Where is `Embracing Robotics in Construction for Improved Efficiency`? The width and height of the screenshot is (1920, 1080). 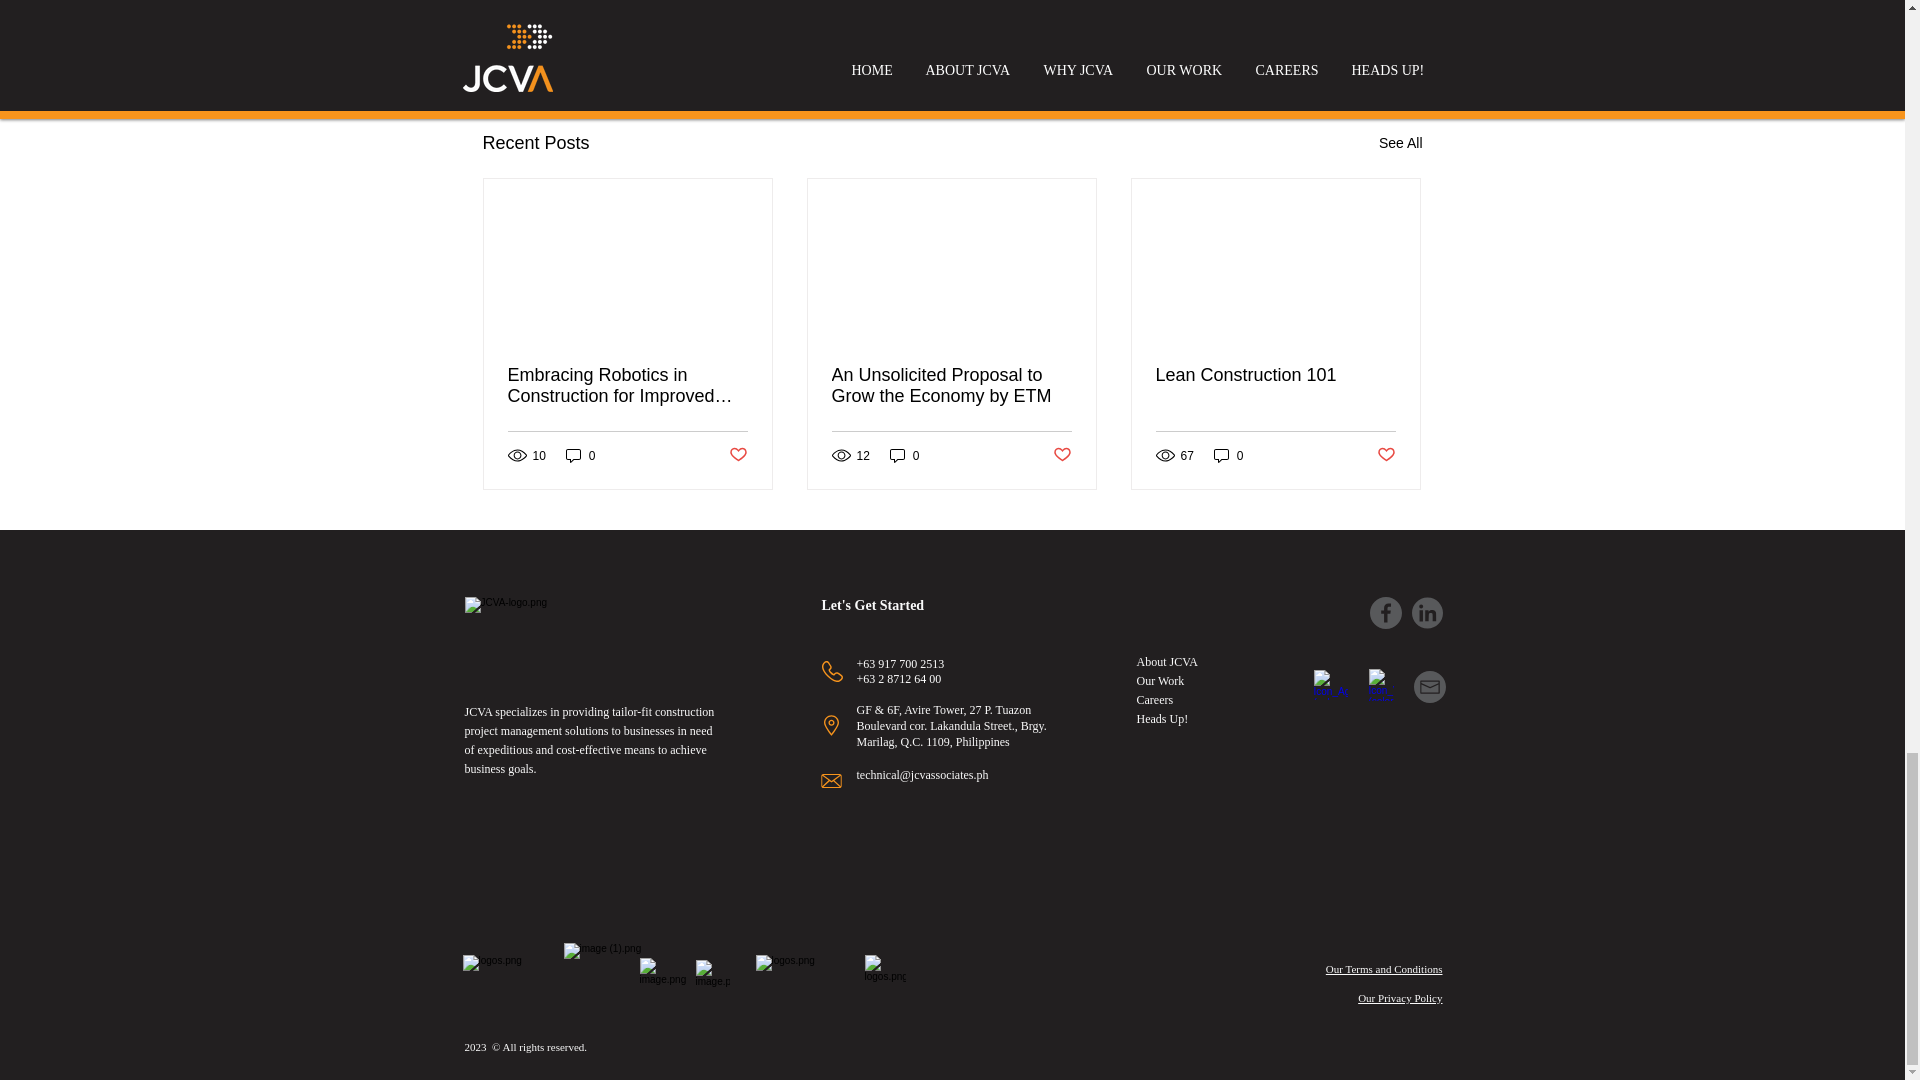 Embracing Robotics in Construction for Improved Efficiency is located at coordinates (628, 386).